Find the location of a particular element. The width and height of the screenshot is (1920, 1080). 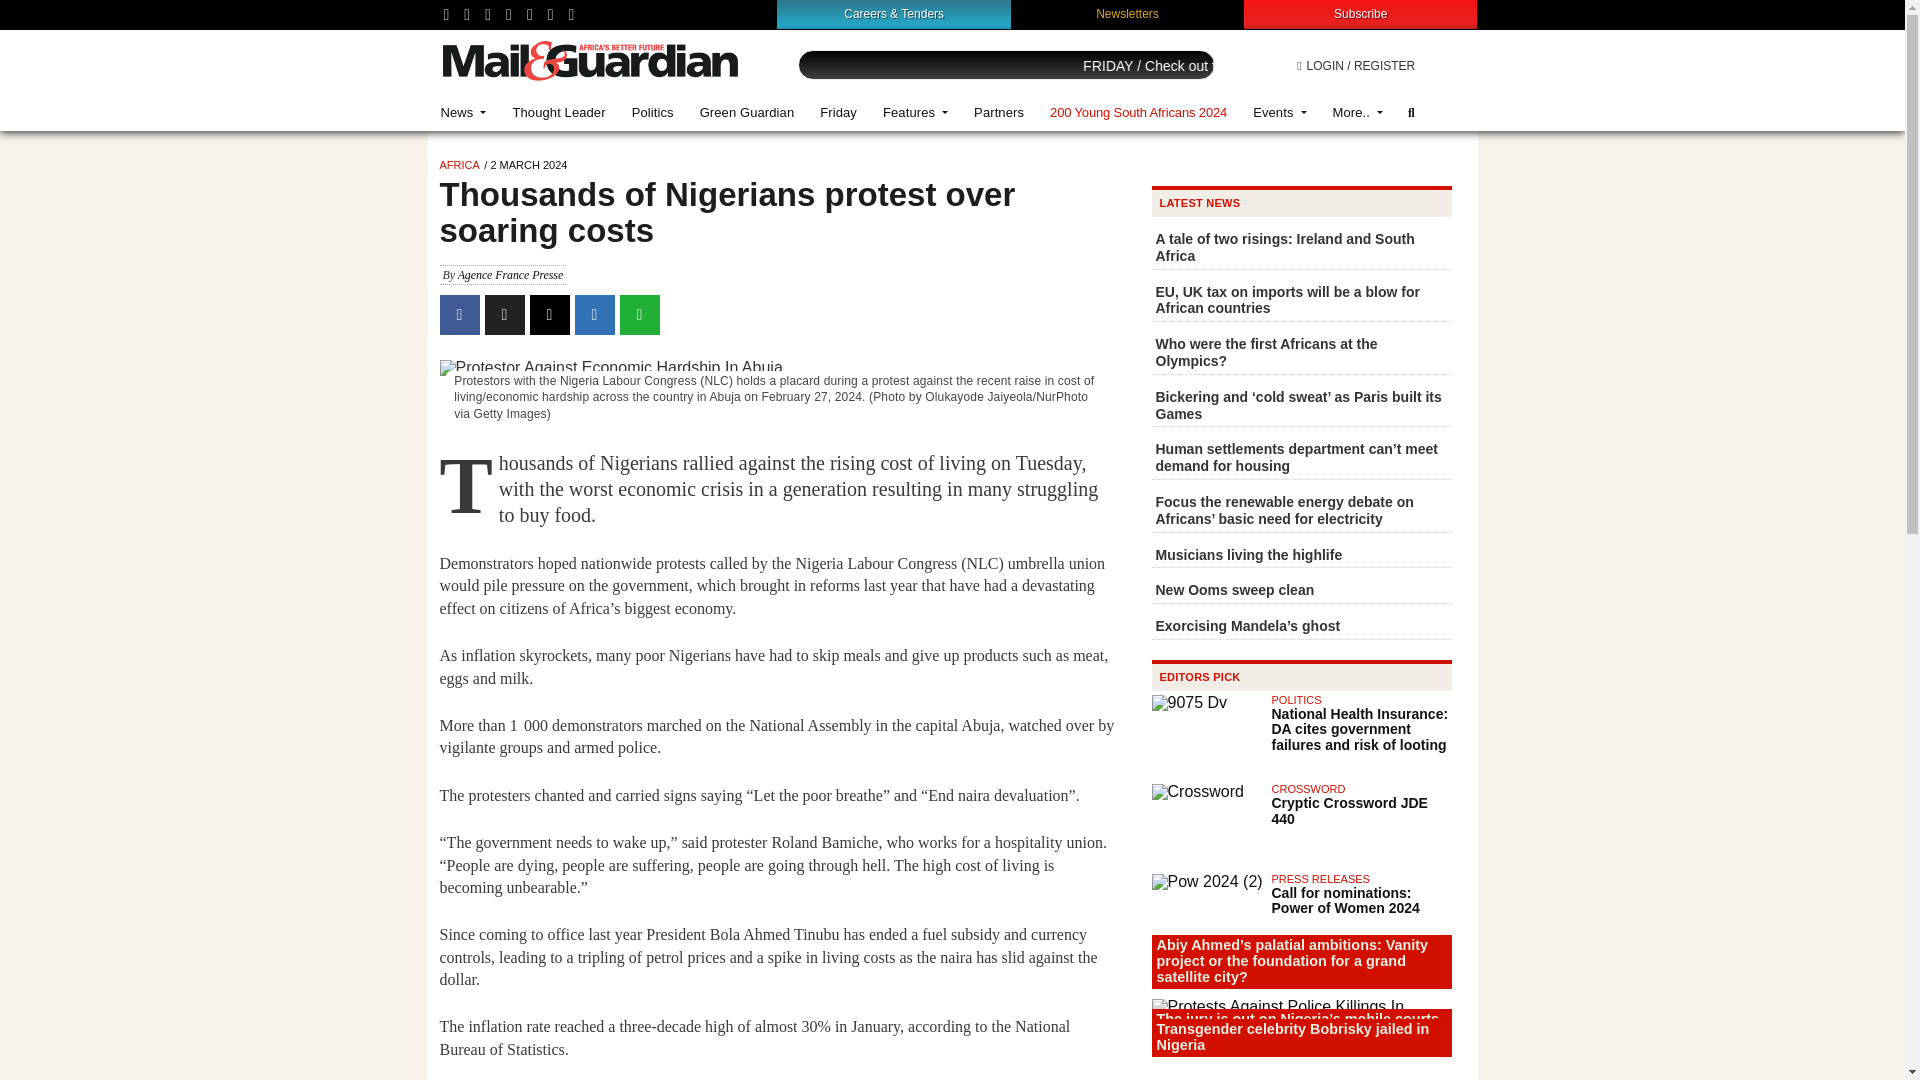

News is located at coordinates (464, 112).